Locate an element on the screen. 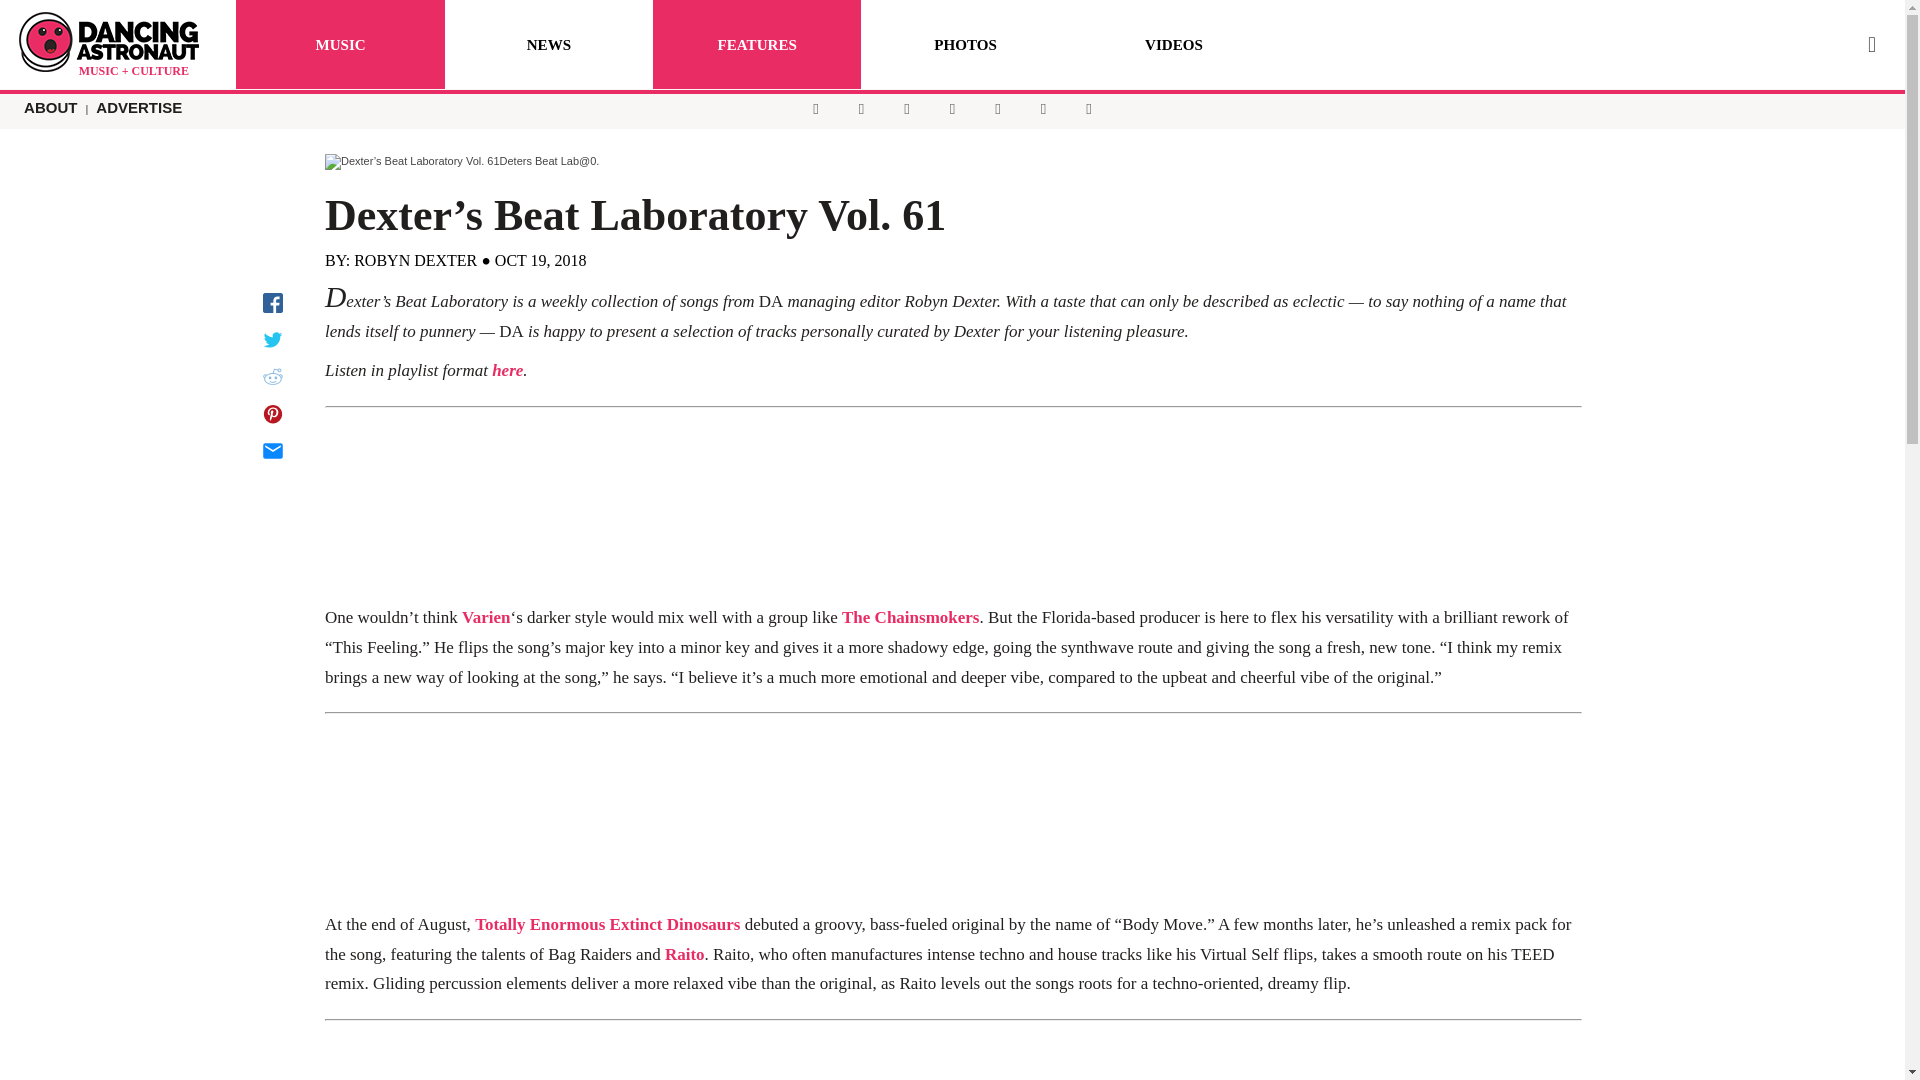 Image resolution: width=1920 pixels, height=1080 pixels. Raito is located at coordinates (684, 954).